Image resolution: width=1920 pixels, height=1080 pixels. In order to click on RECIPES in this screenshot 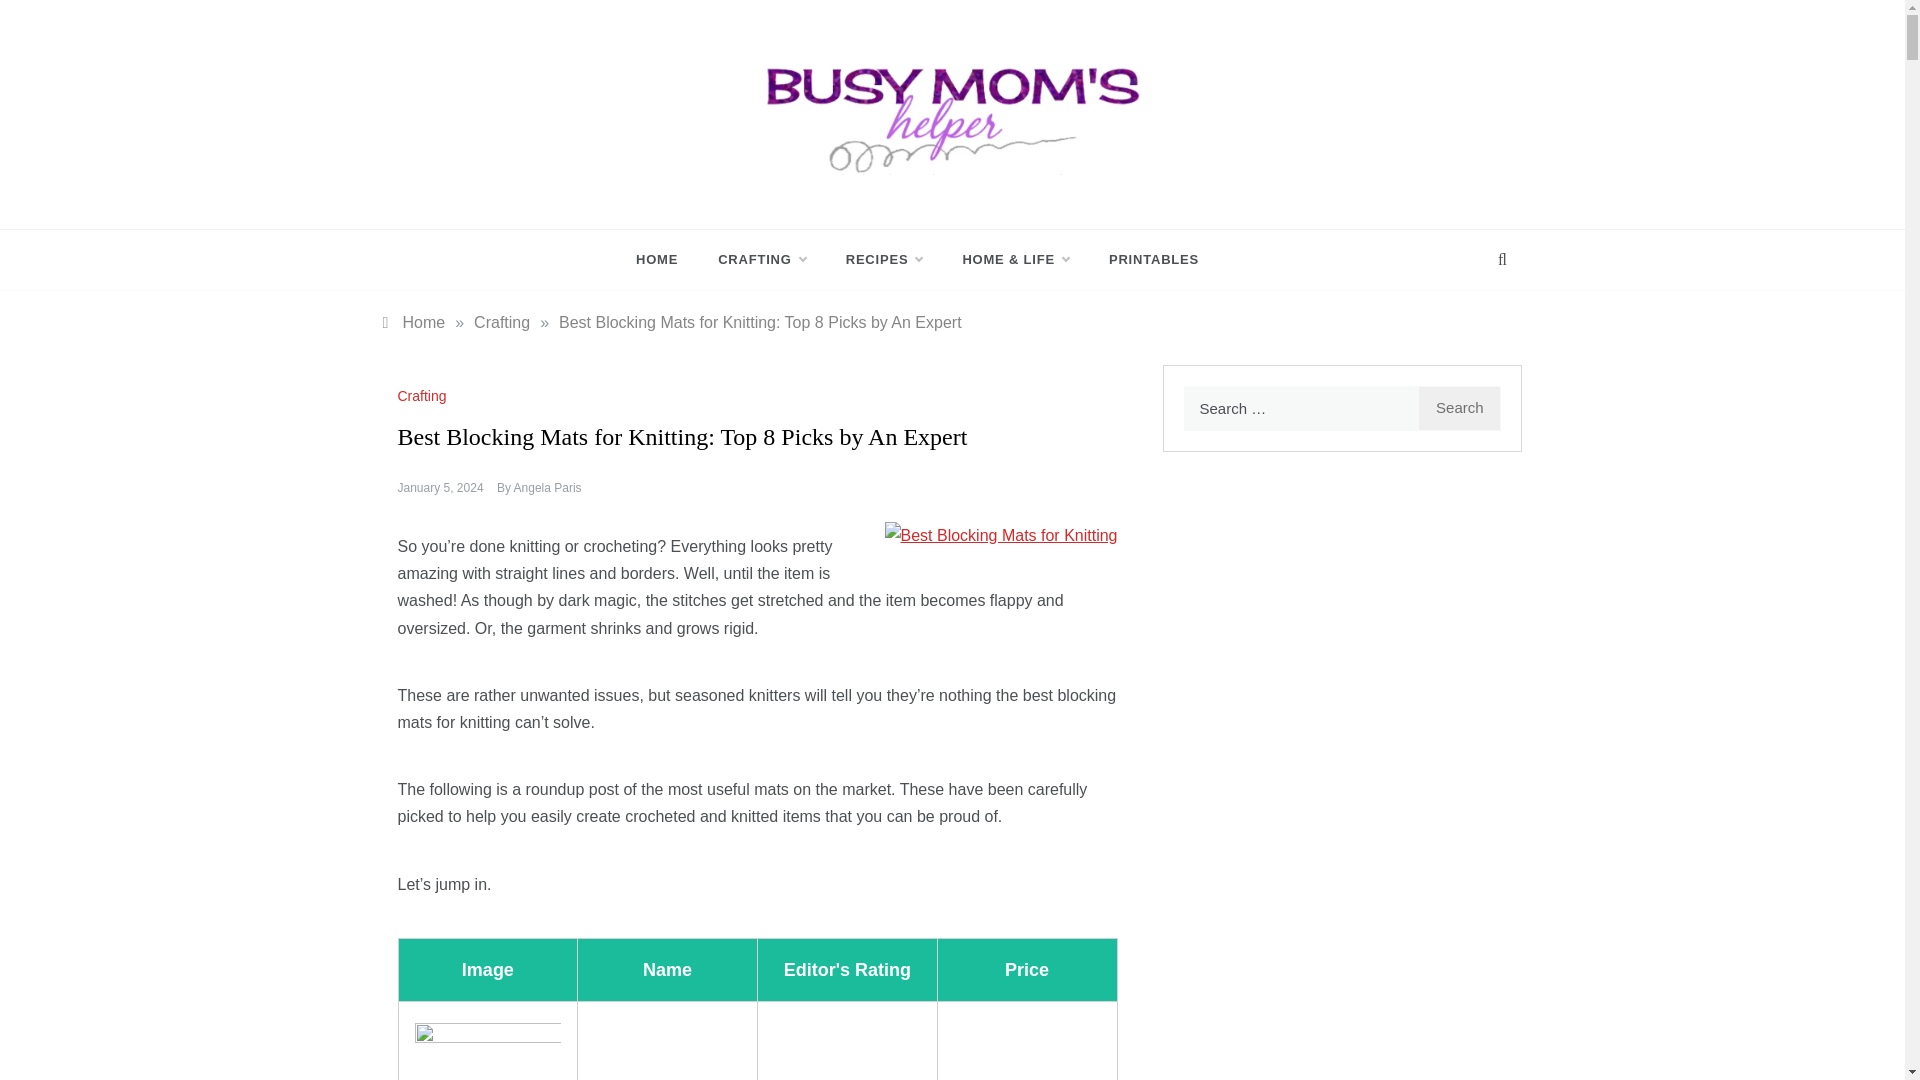, I will do `click(884, 260)`.